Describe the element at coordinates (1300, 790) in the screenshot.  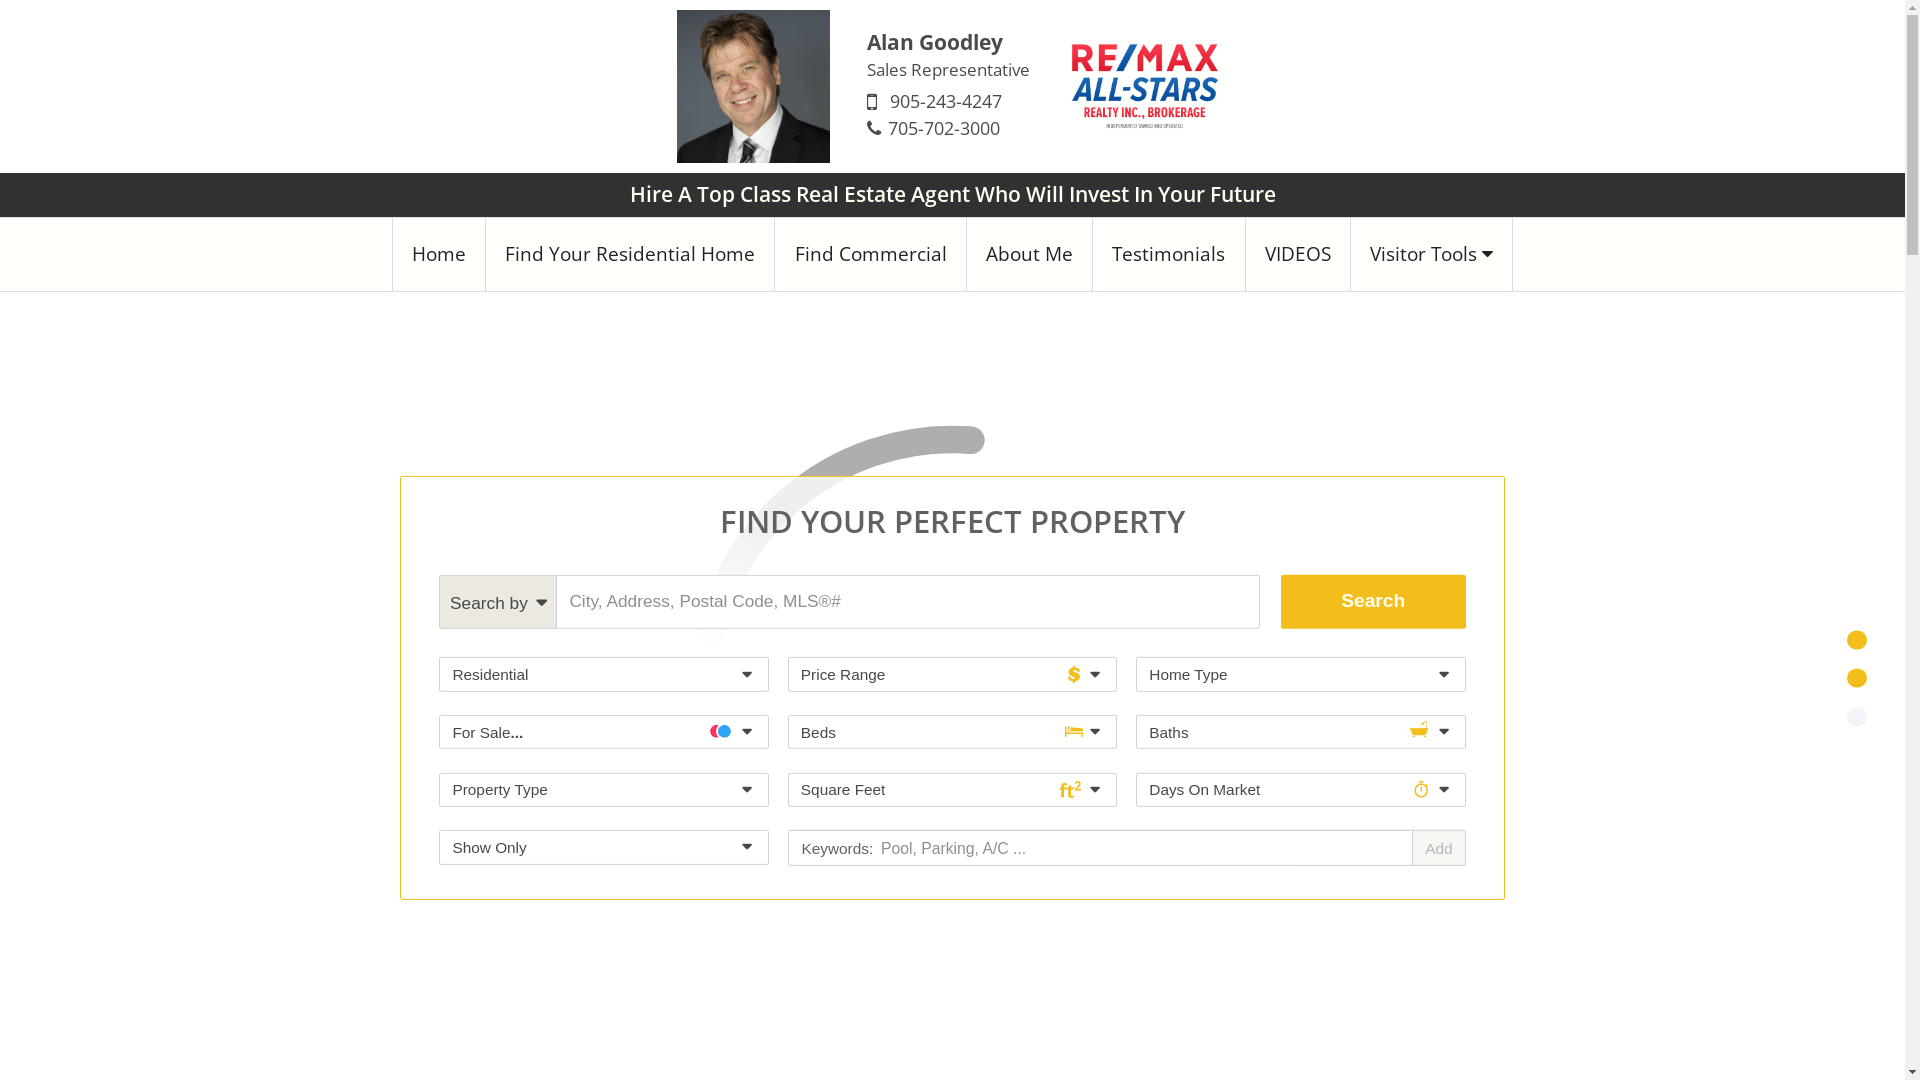
I see `Days On Market` at that location.